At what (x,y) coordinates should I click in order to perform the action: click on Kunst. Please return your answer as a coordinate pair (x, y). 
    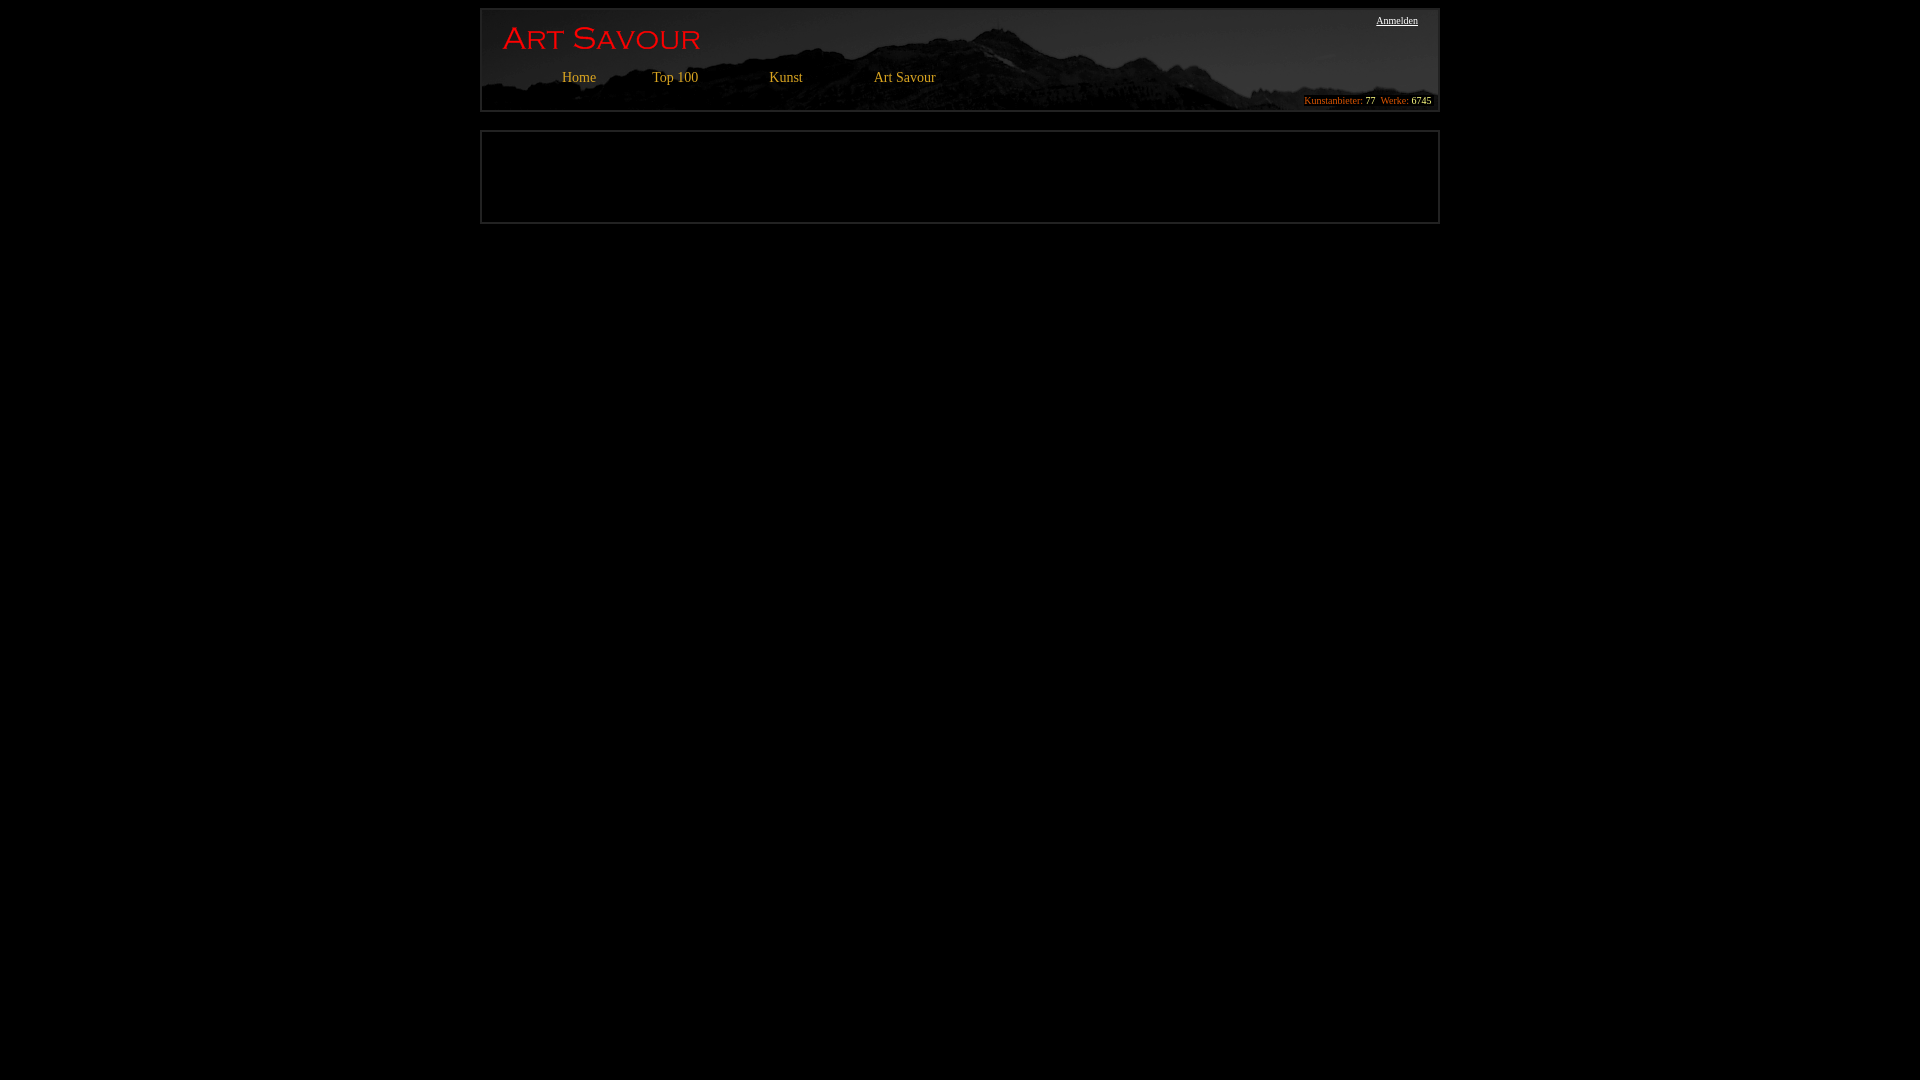
    Looking at the image, I should click on (786, 78).